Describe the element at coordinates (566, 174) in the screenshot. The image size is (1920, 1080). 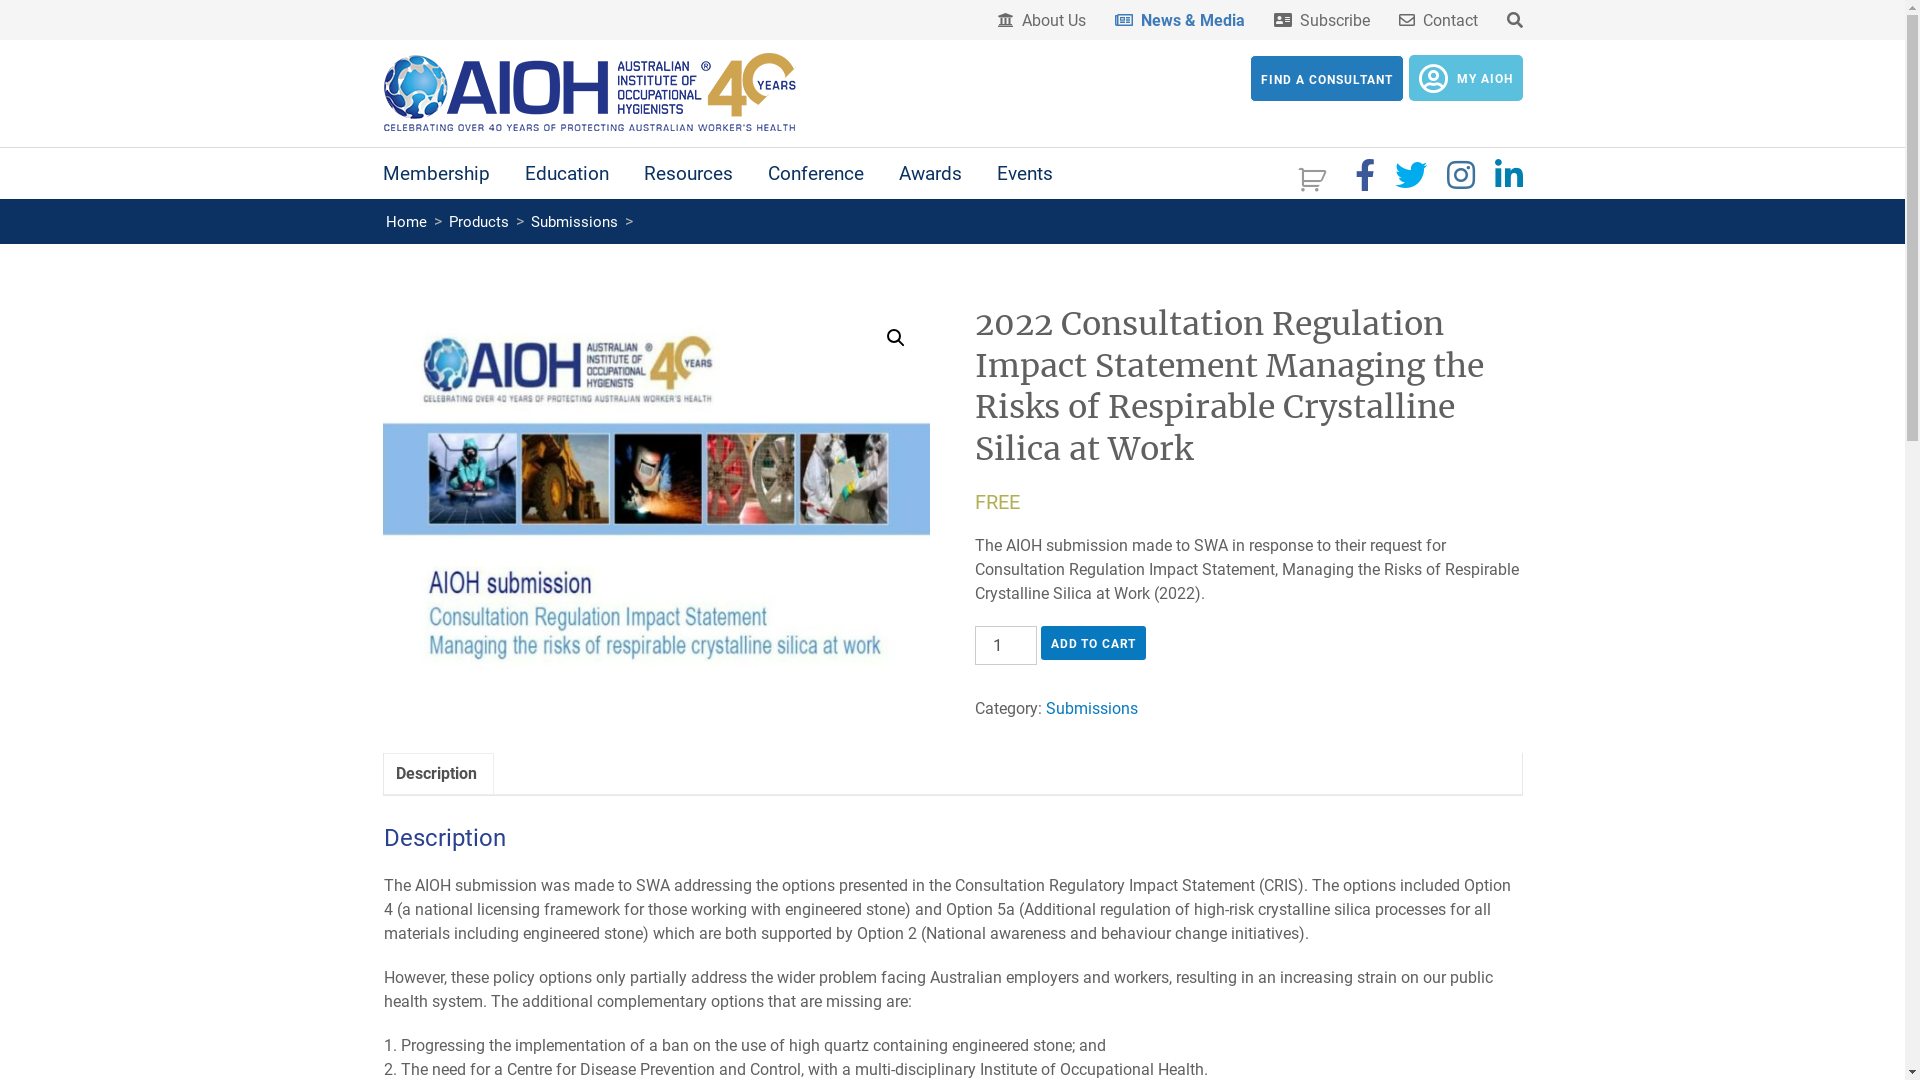
I see `Education` at that location.